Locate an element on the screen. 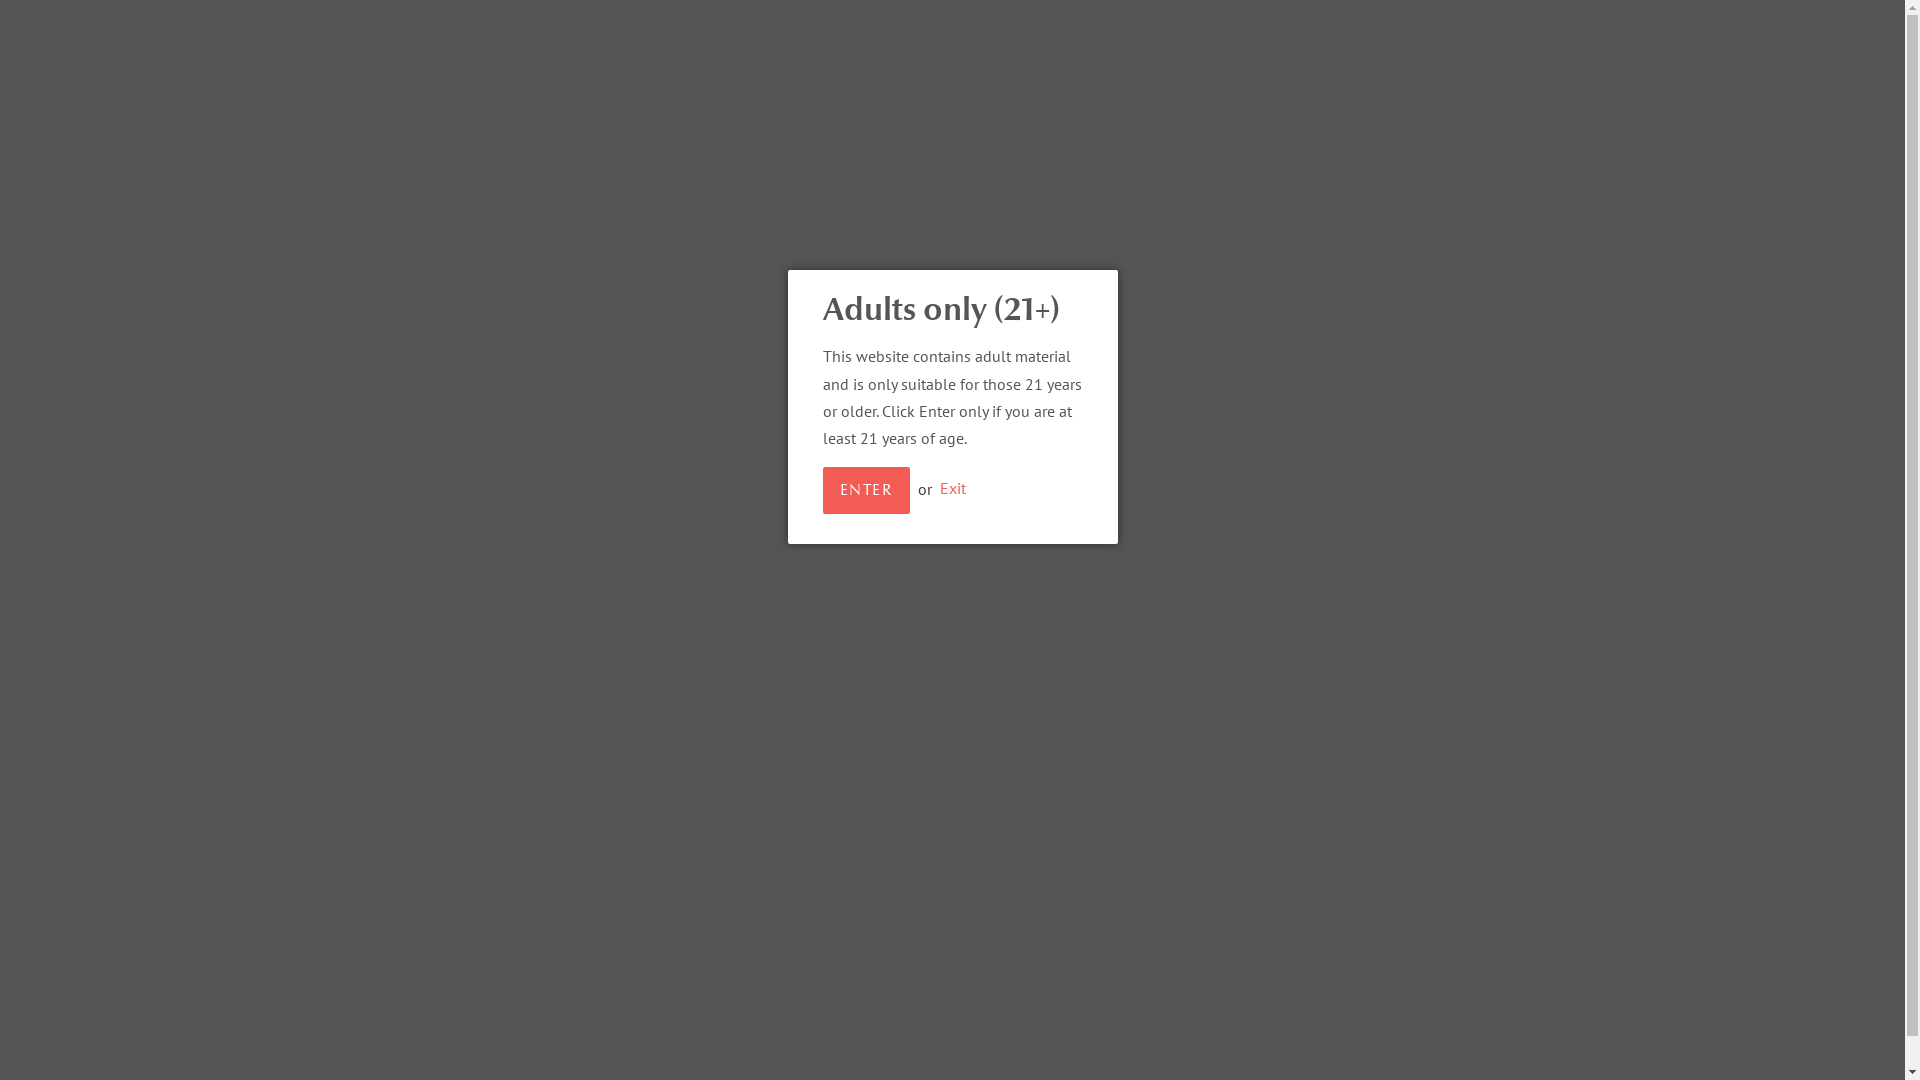  ENTER is located at coordinates (866, 490).